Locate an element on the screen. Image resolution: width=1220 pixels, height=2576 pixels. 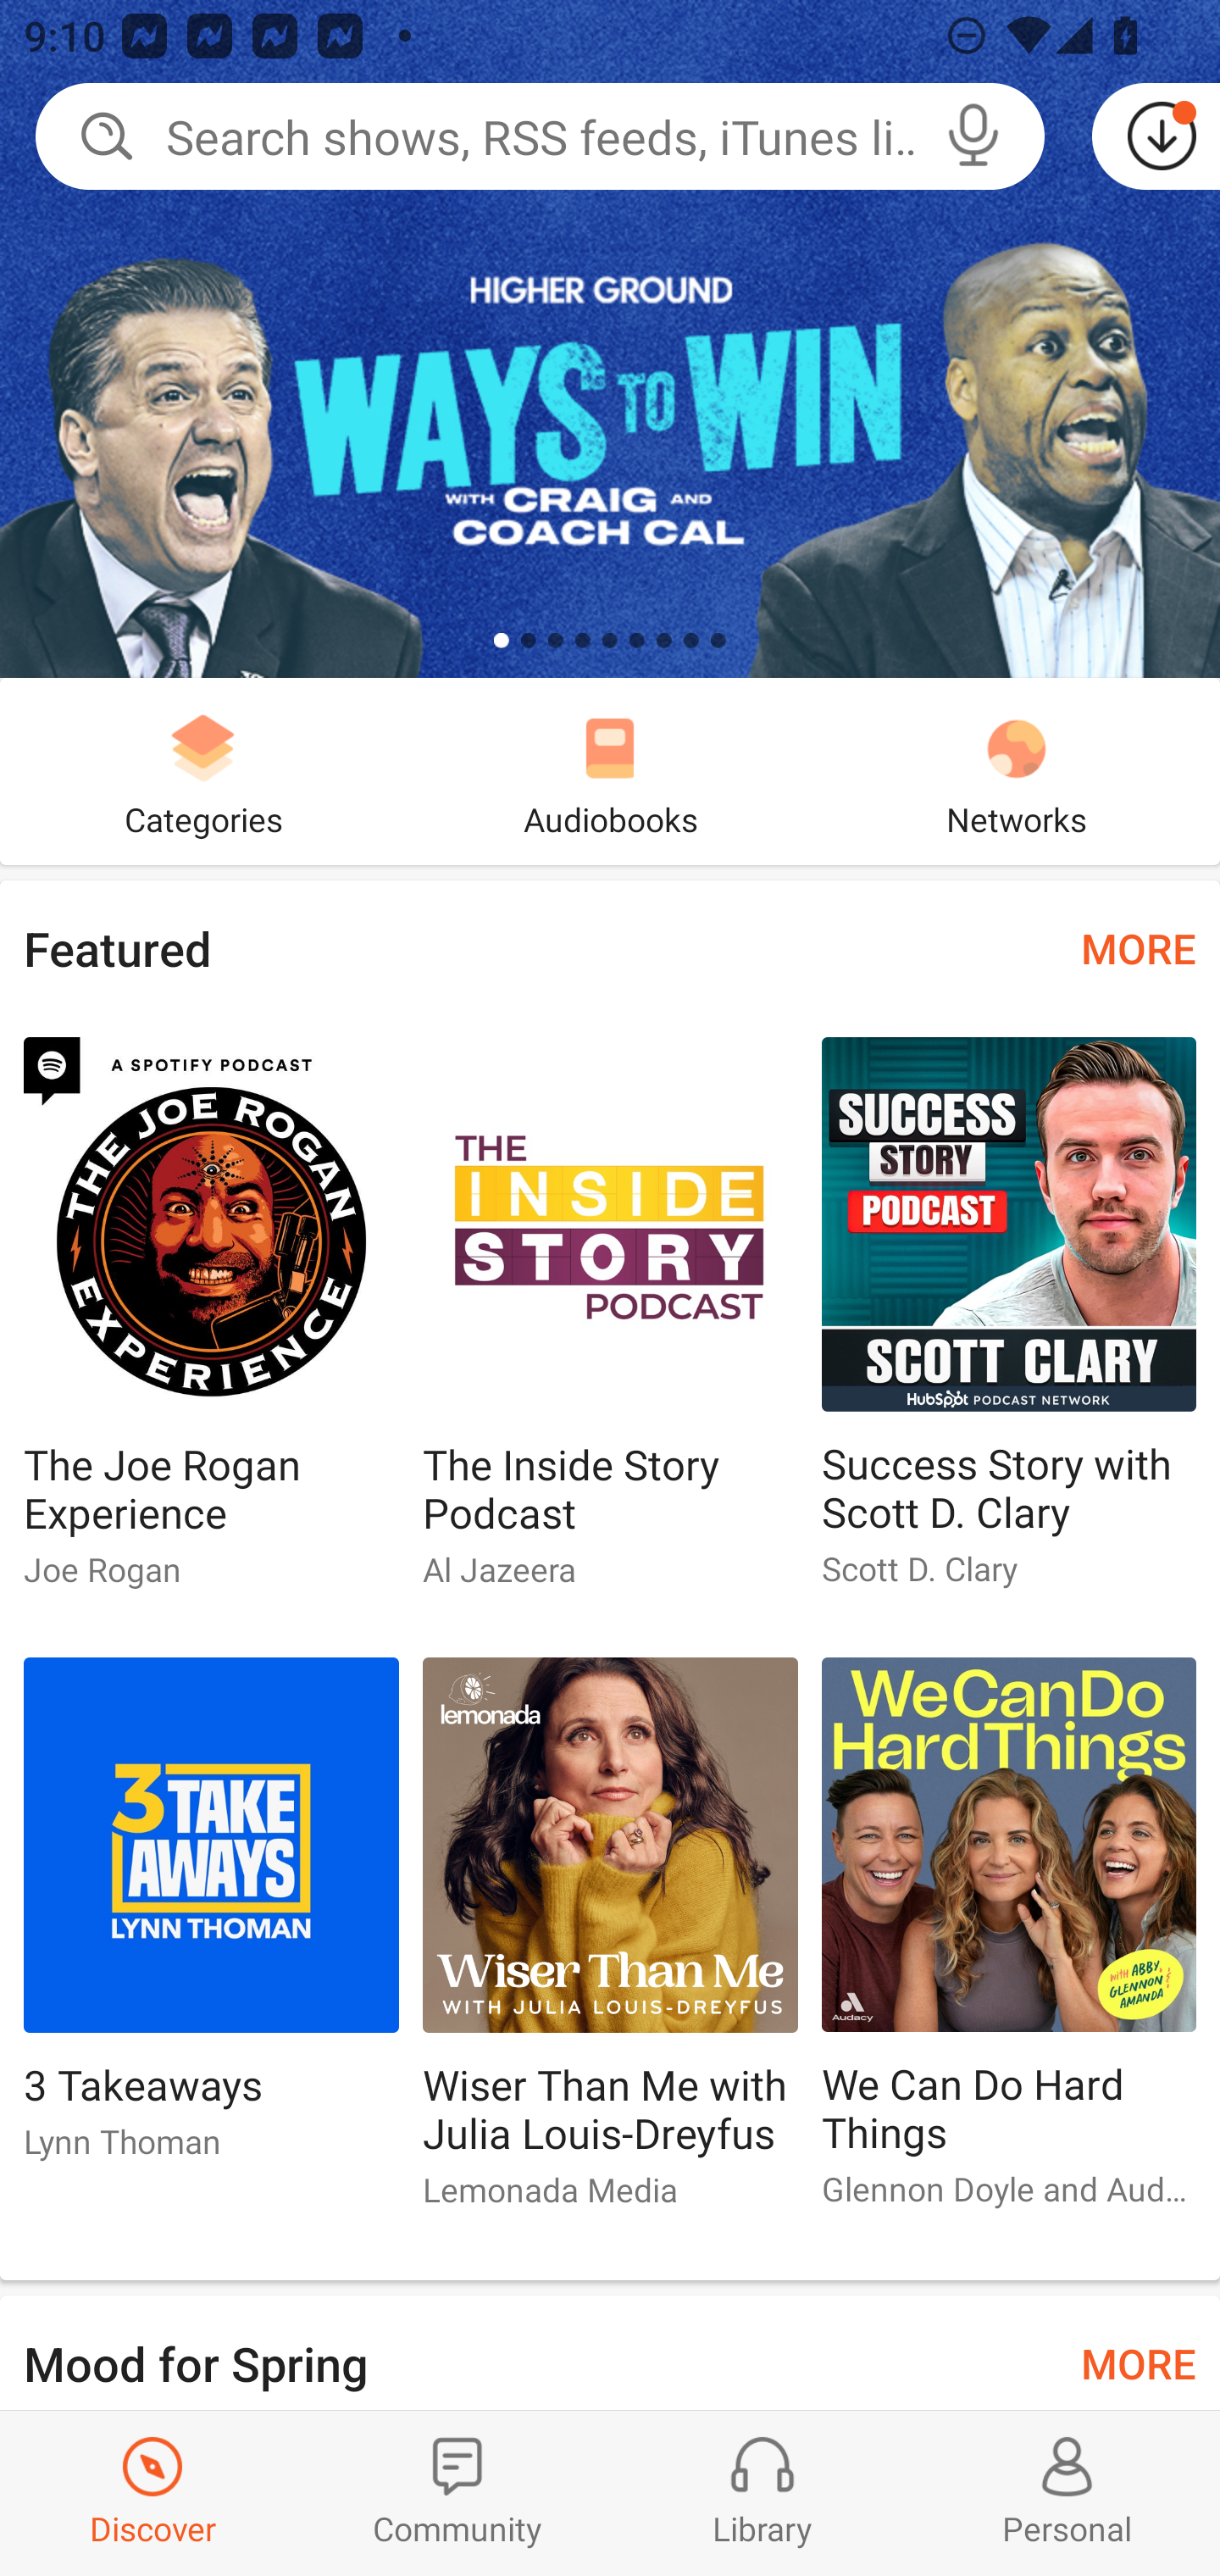
Audiobooks is located at coordinates (610, 771).